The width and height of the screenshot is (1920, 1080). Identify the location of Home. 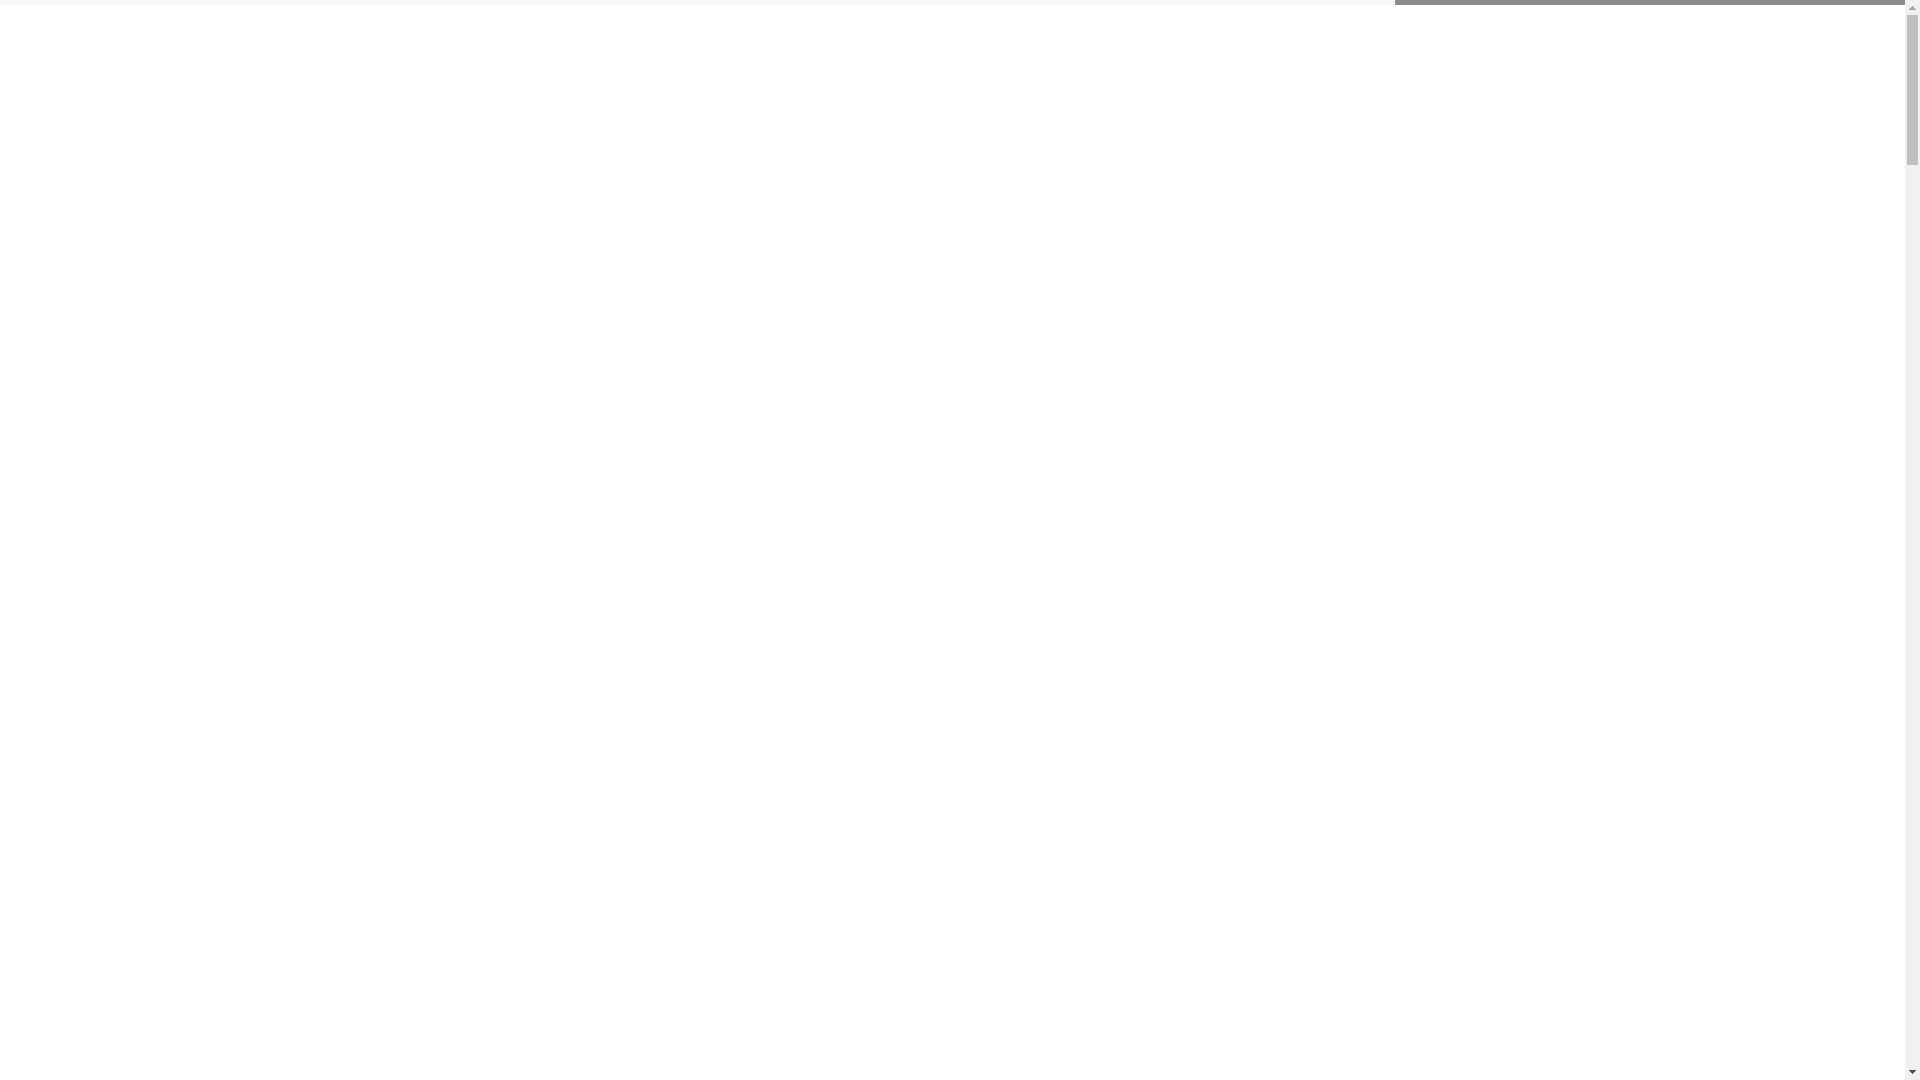
(708, 46).